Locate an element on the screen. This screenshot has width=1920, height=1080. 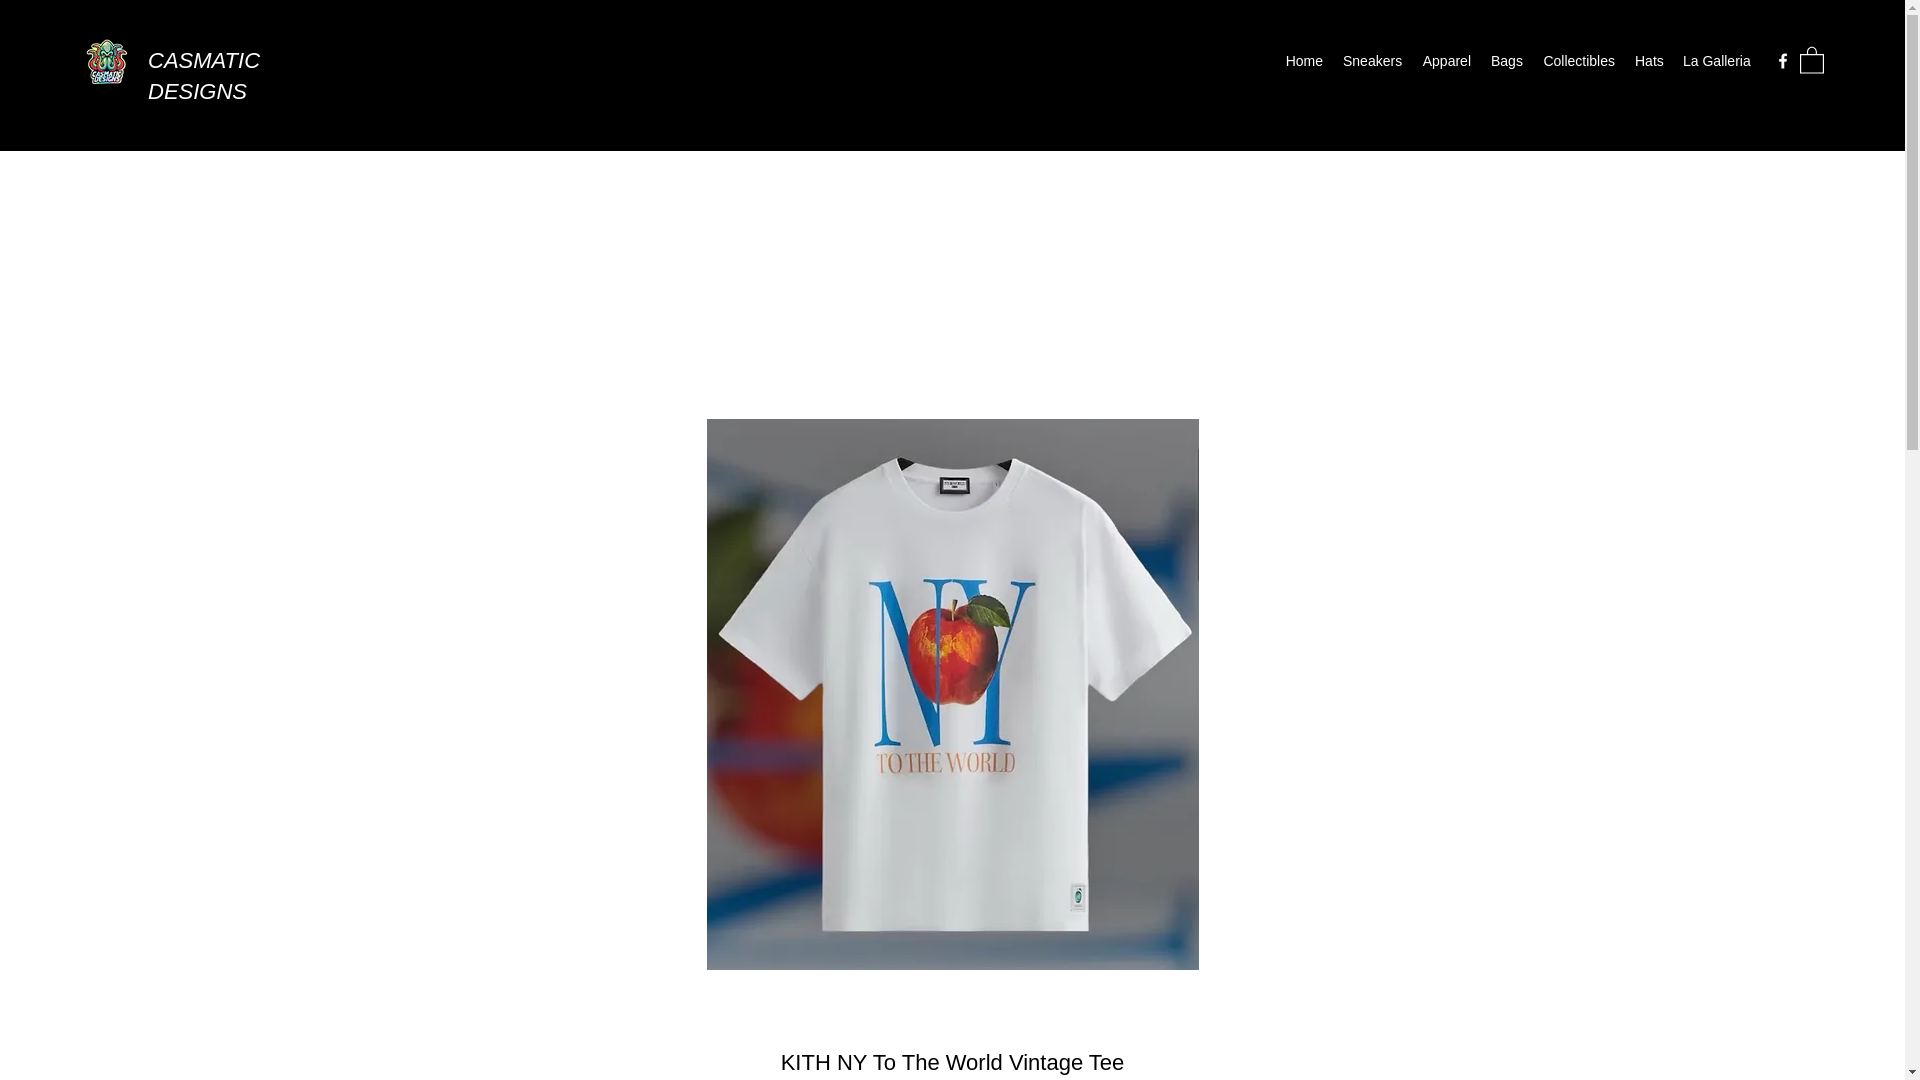
La Galleria is located at coordinates (1715, 60).